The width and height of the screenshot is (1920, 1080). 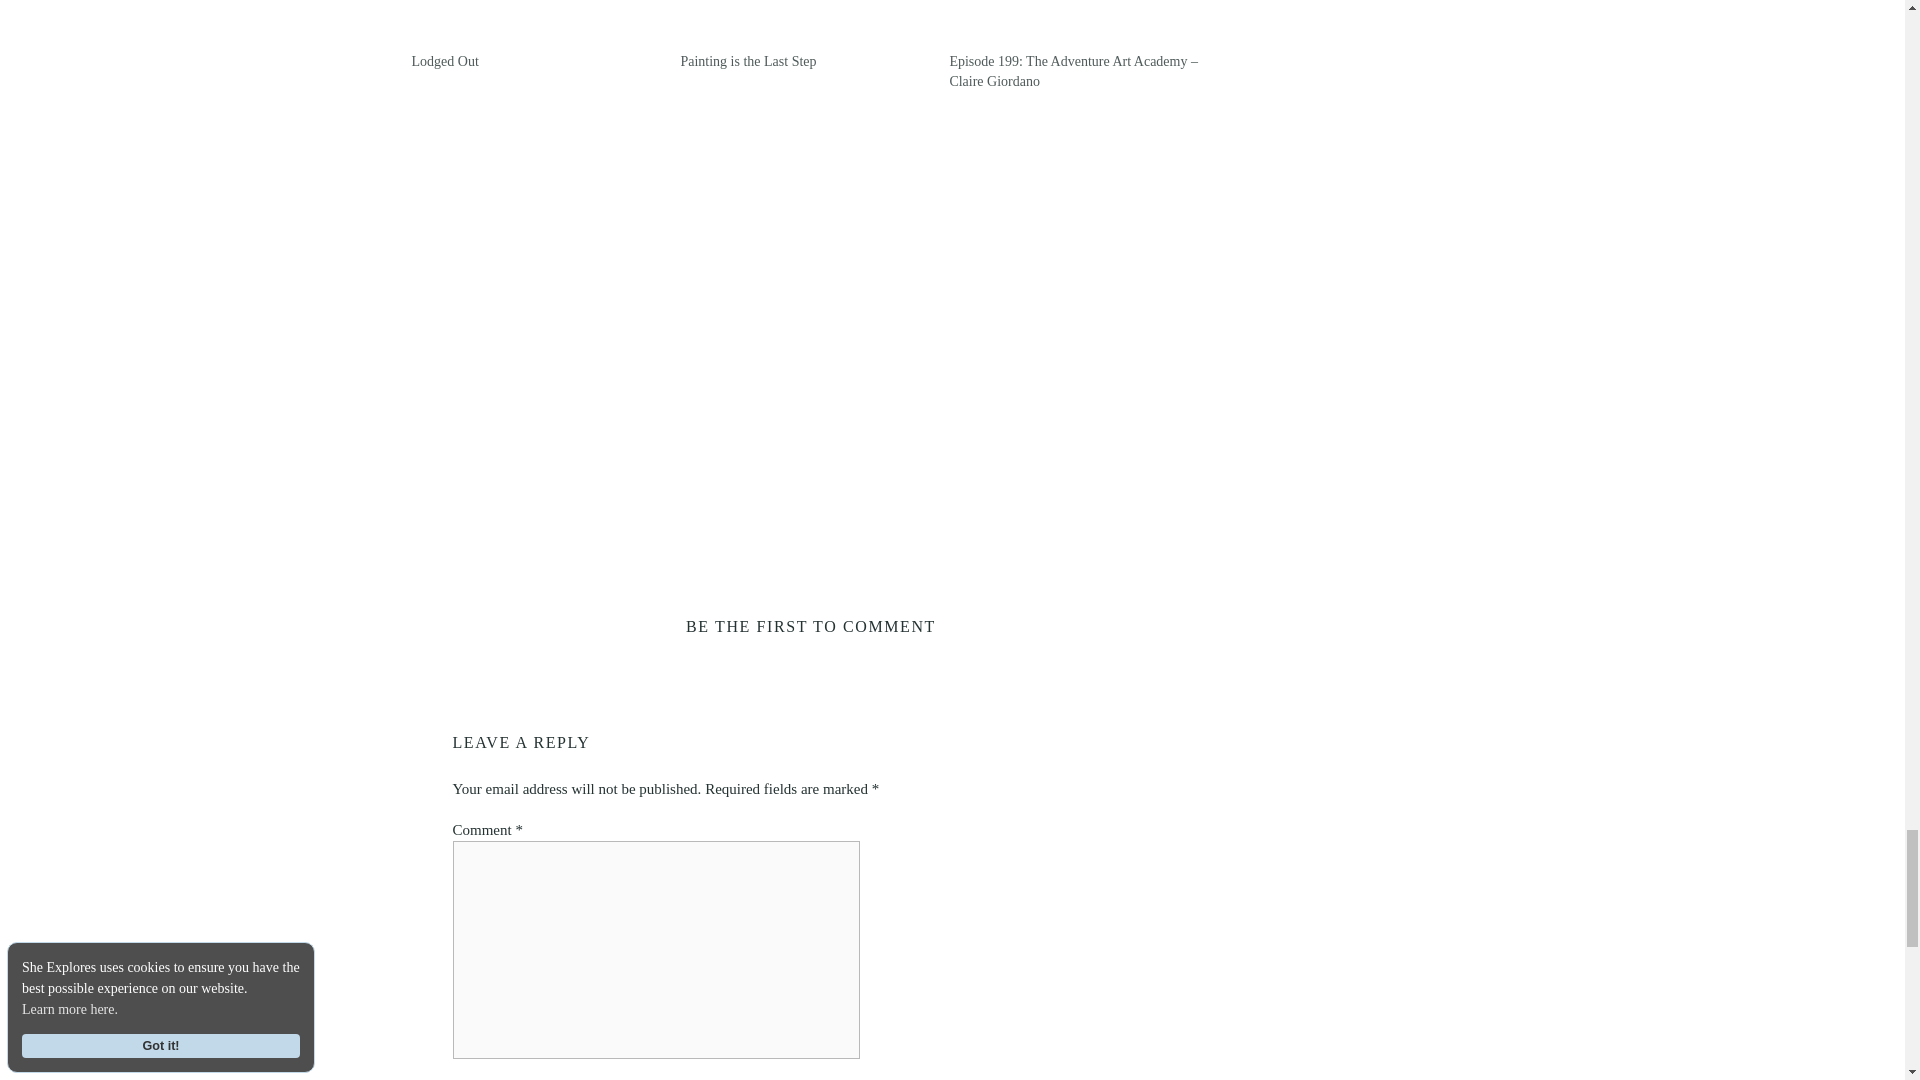 What do you see at coordinates (748, 62) in the screenshot?
I see `Painting is the Last Step` at bounding box center [748, 62].